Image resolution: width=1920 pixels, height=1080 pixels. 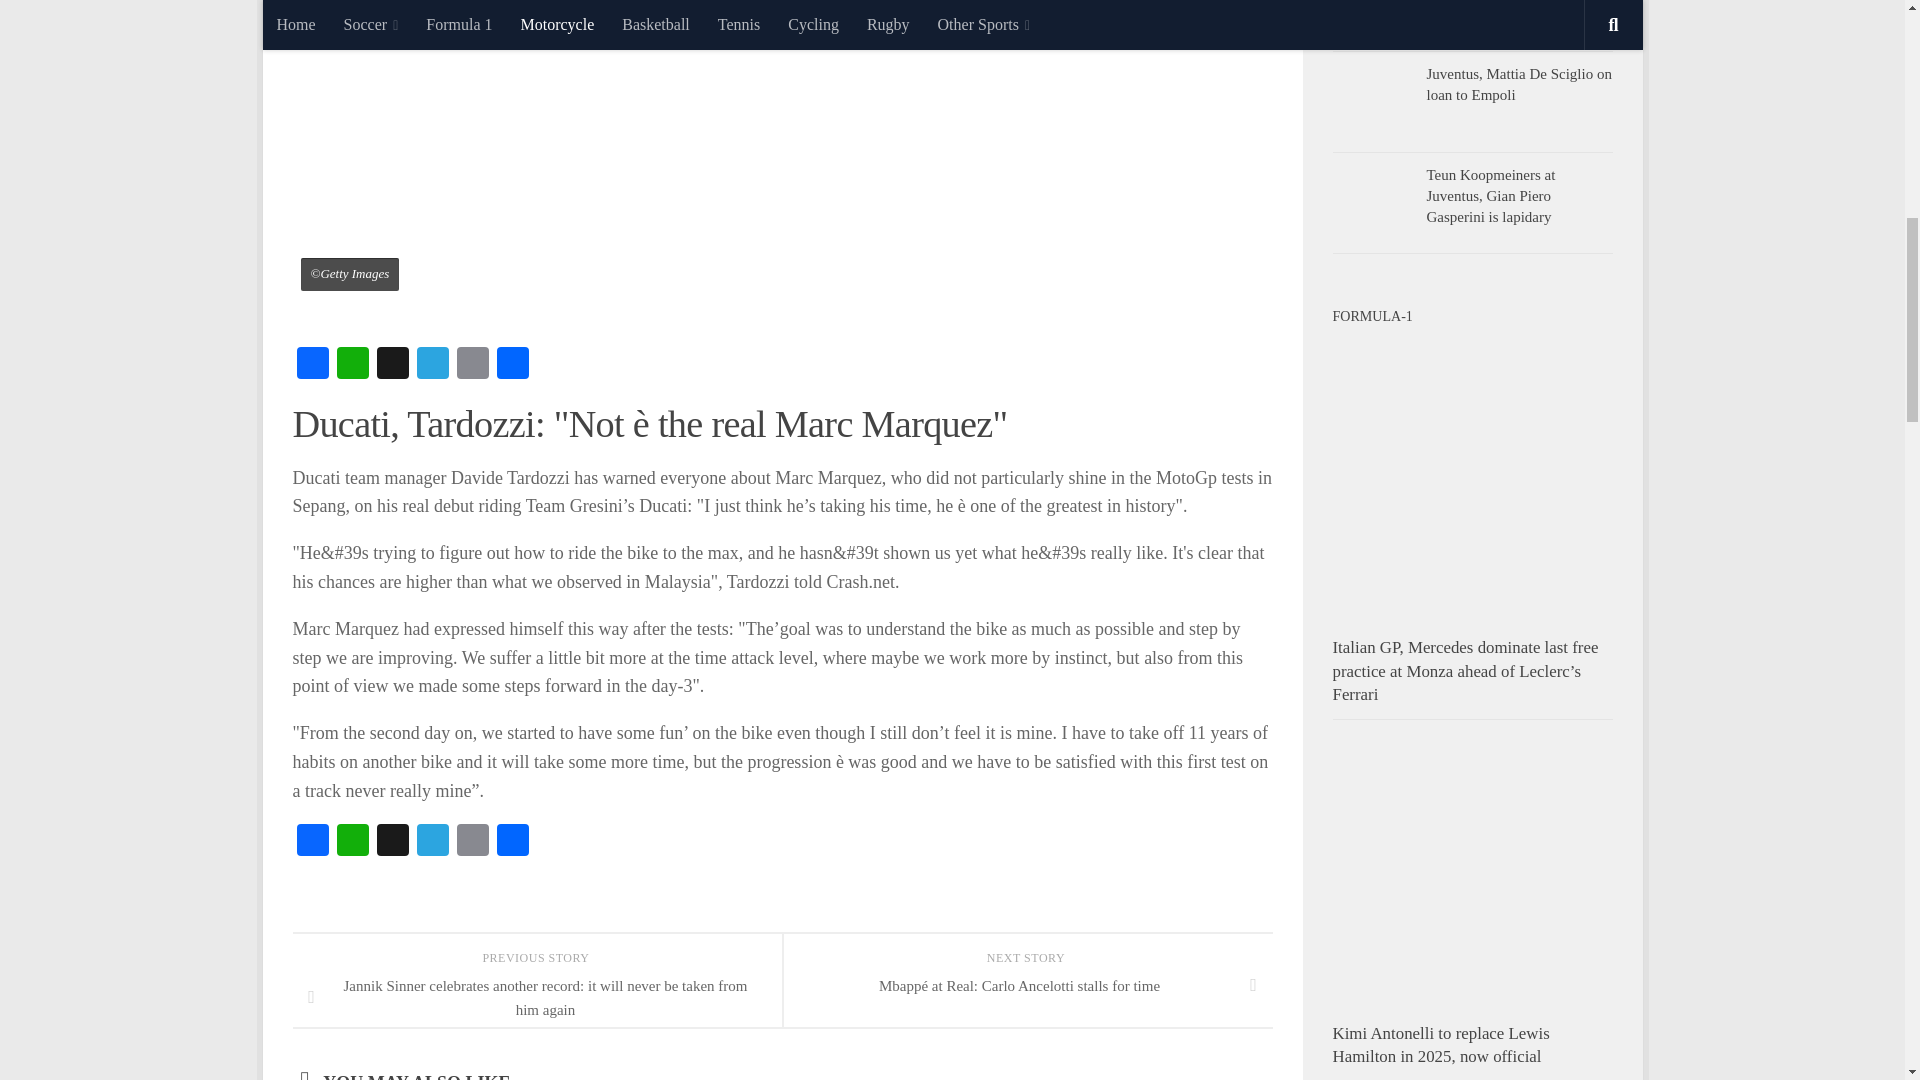 I want to click on WhatsApp, so click(x=352, y=365).